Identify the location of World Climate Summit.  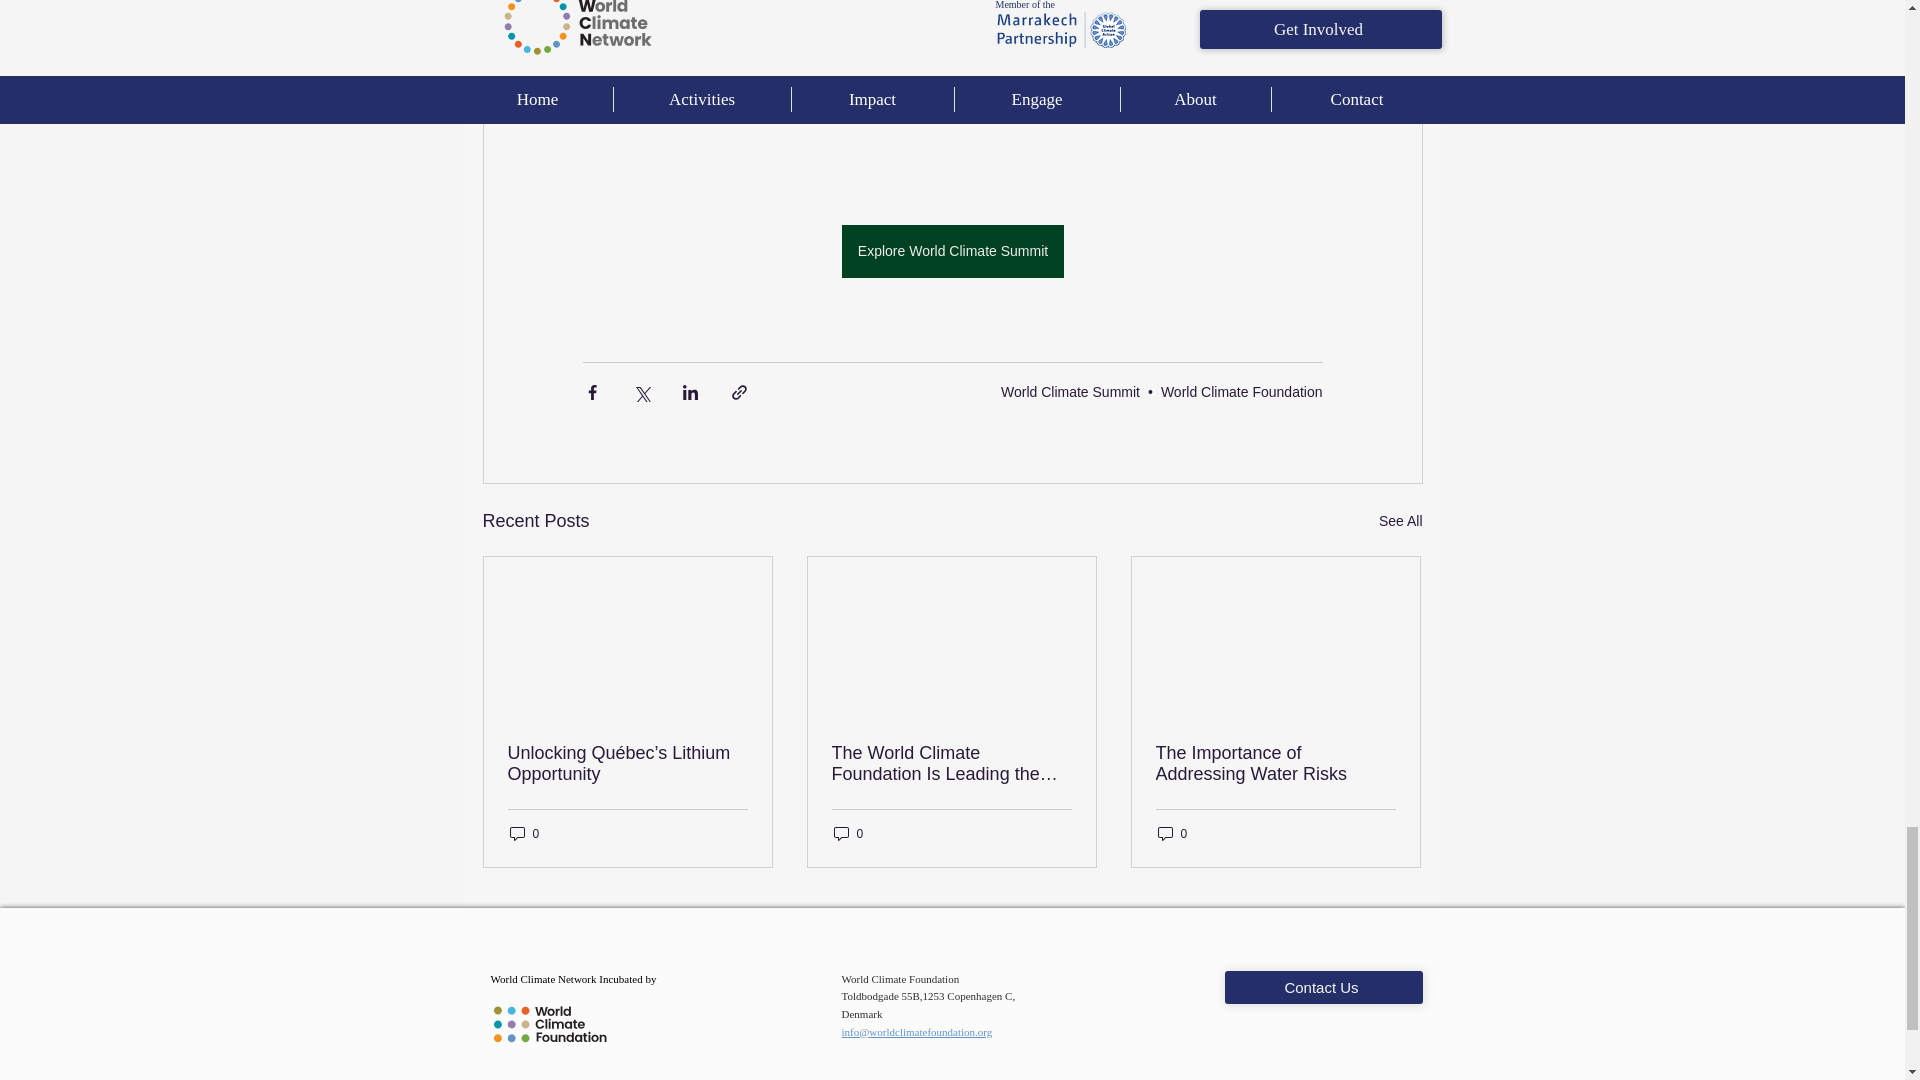
(1070, 392).